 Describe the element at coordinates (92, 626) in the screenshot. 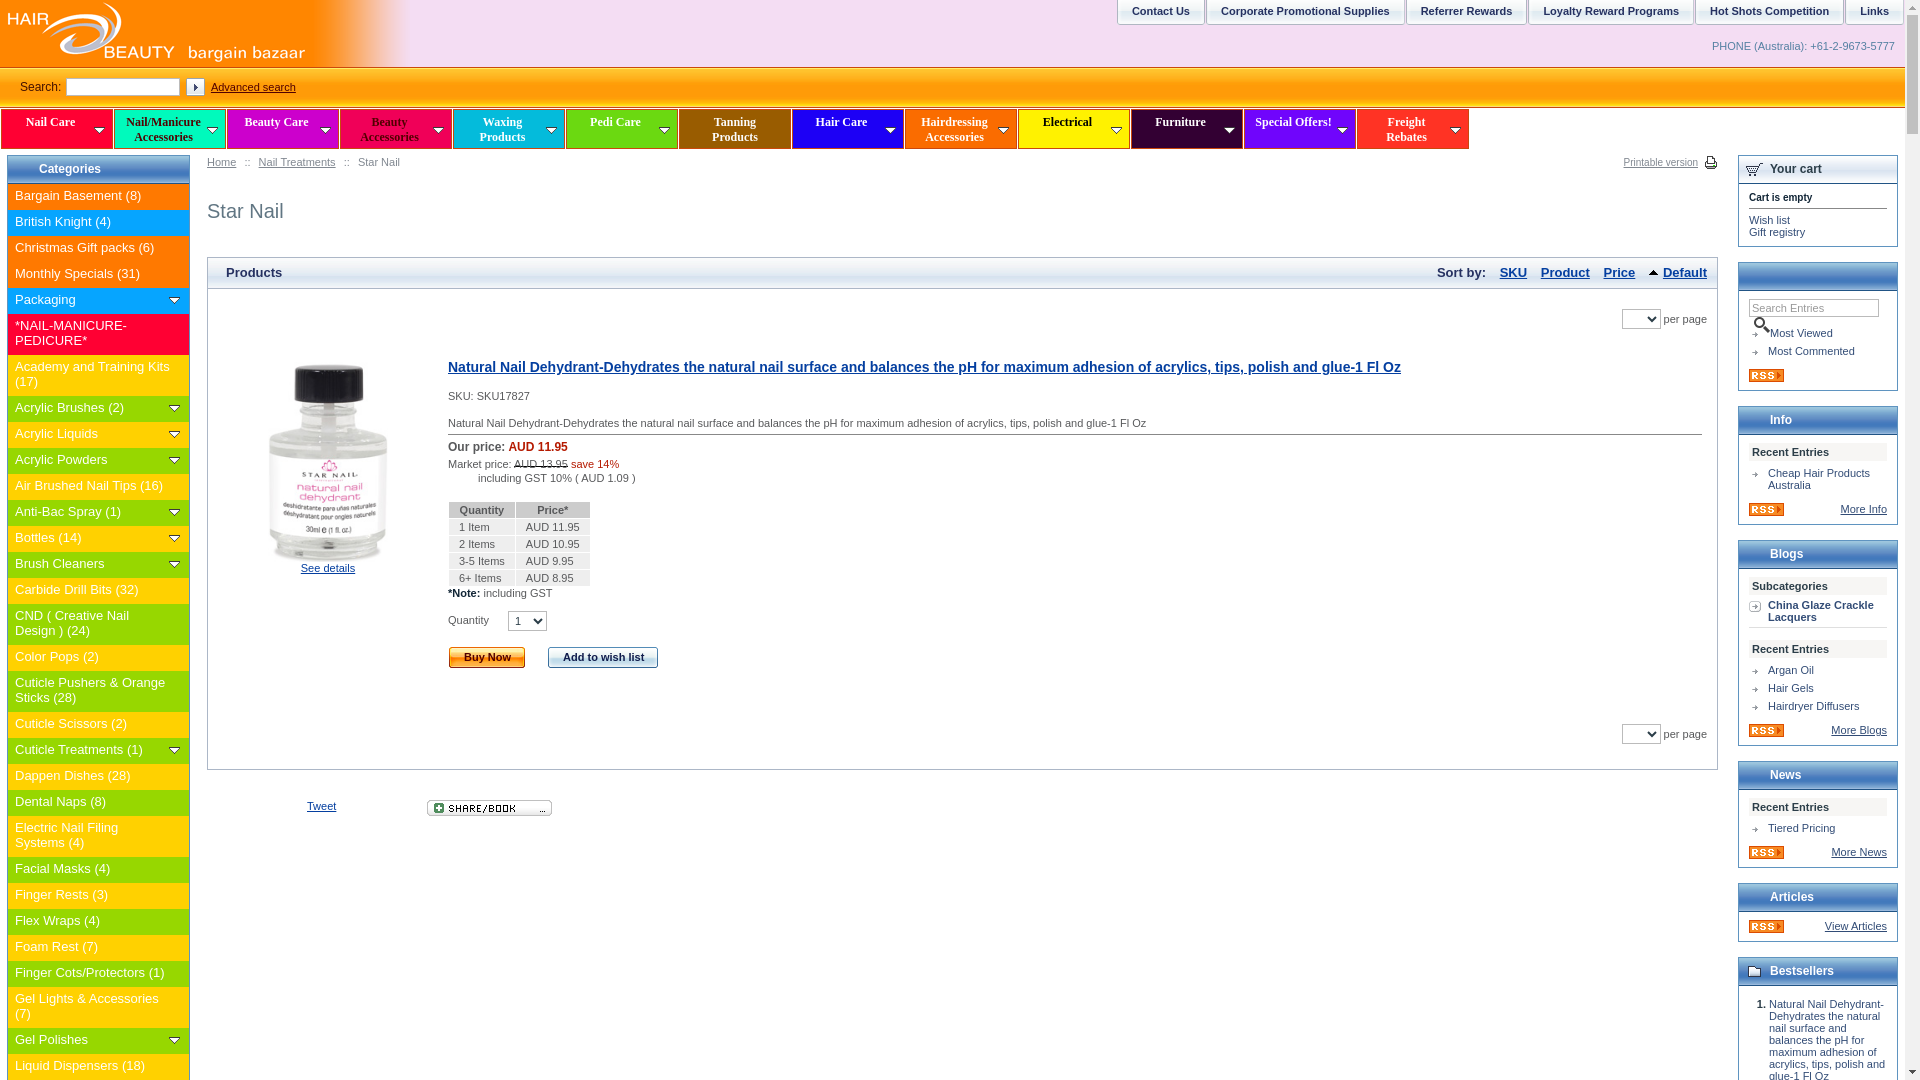

I see `CND ( Creative Nail Design ) (24)` at that location.